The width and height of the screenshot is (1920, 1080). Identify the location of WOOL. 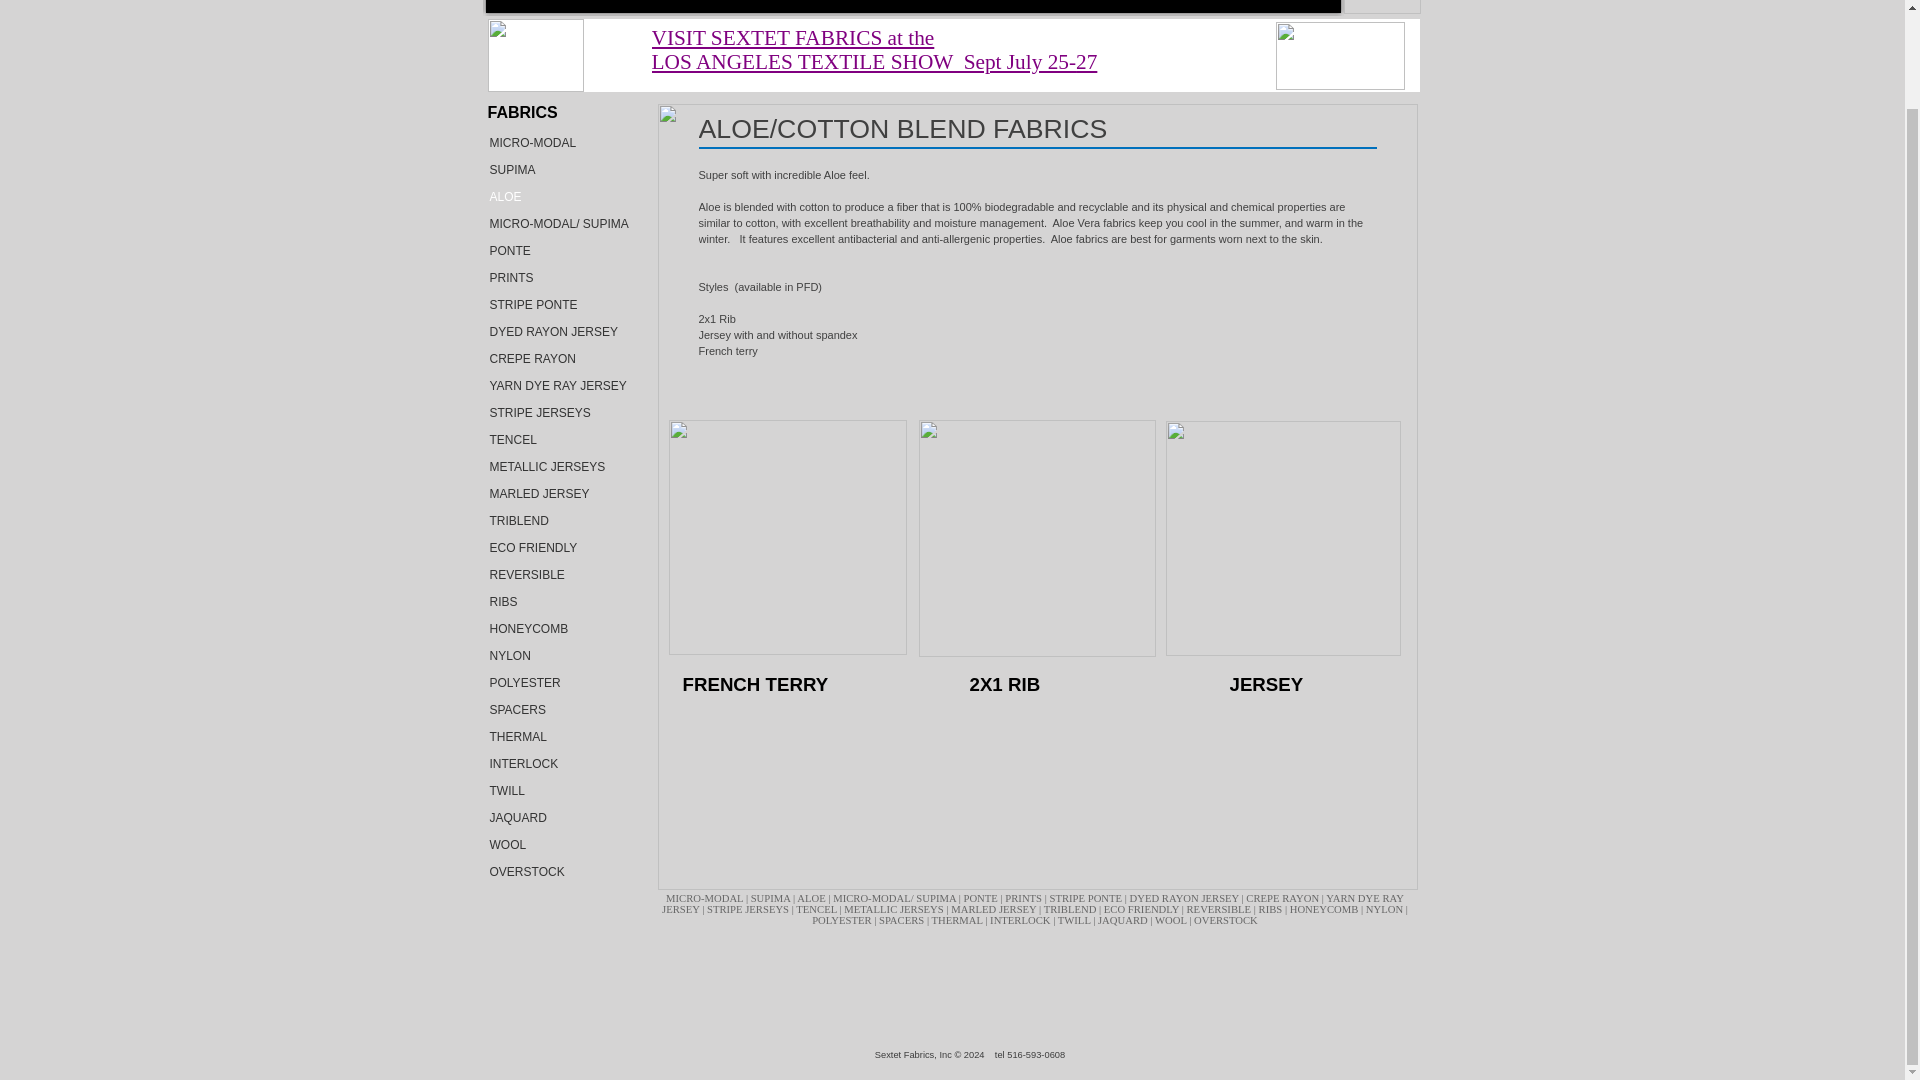
(561, 844).